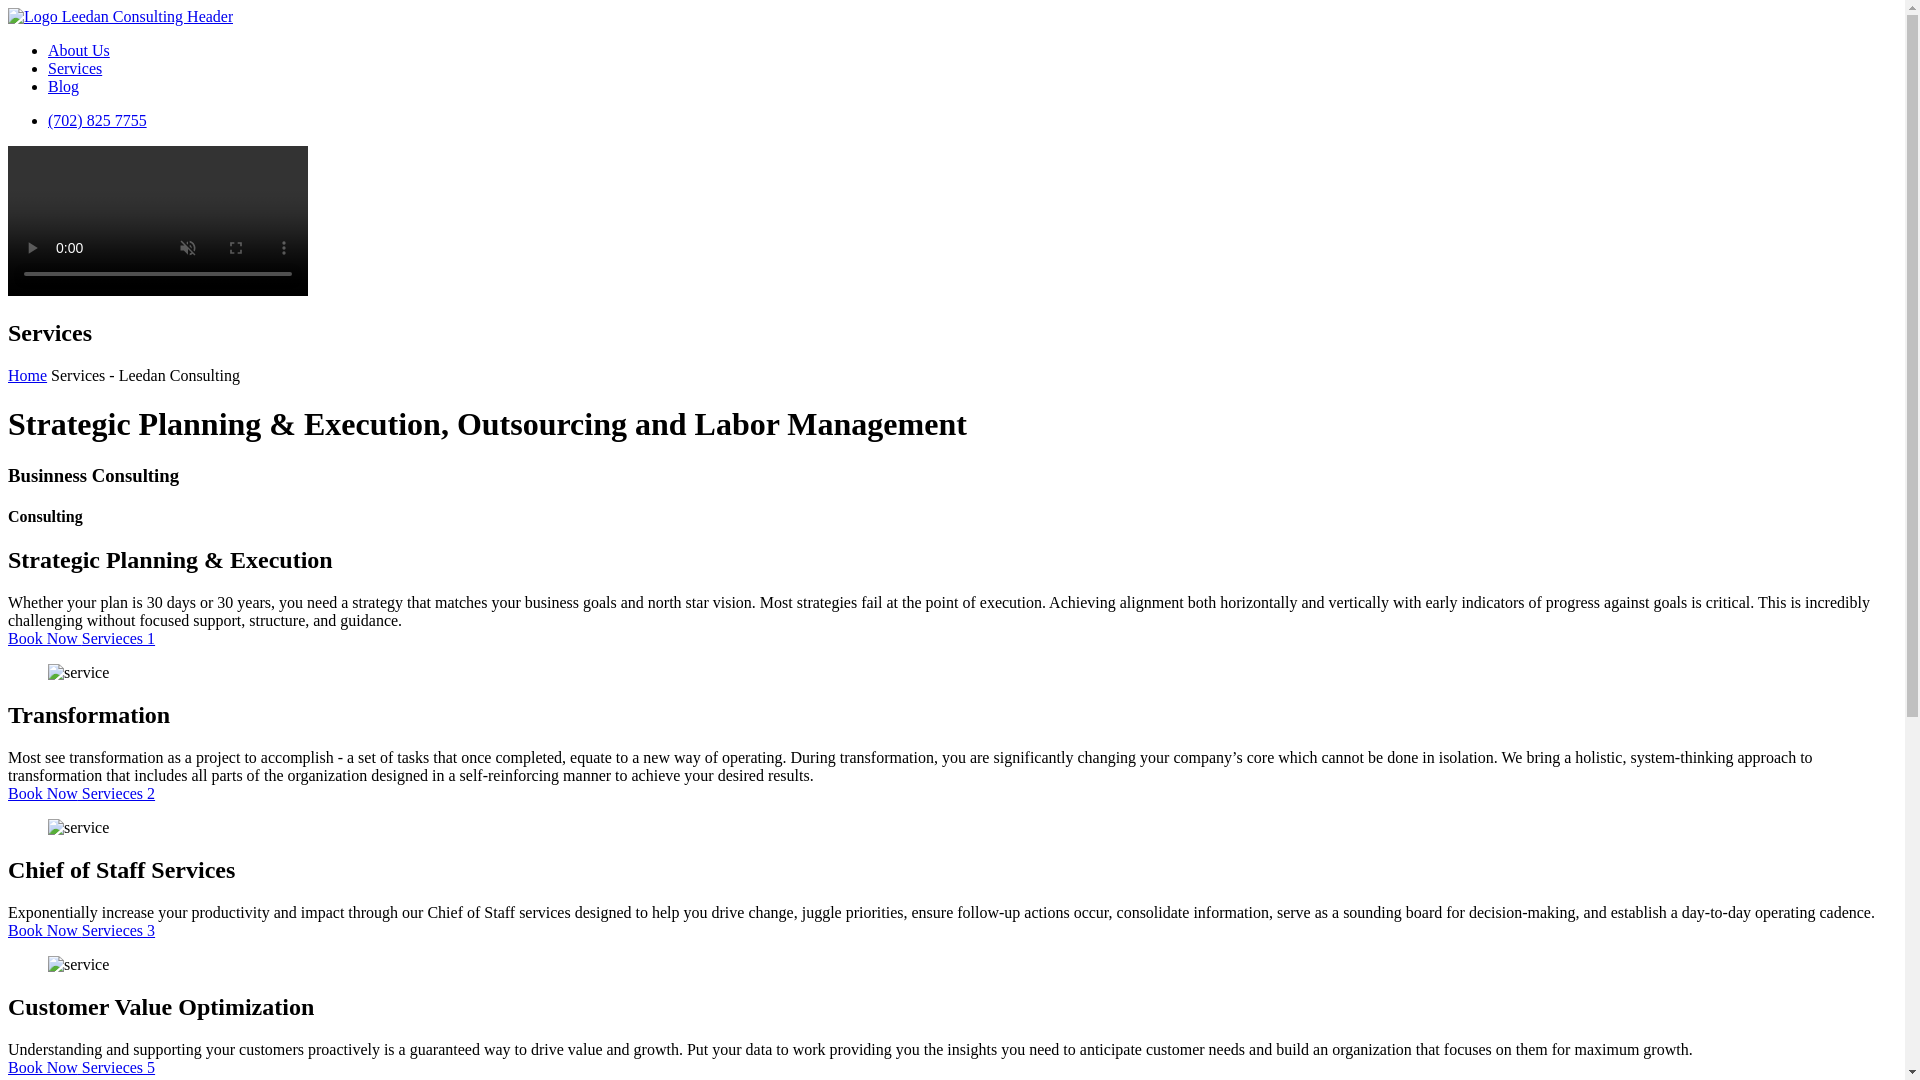  Describe the element at coordinates (74, 68) in the screenshot. I see `Services` at that location.